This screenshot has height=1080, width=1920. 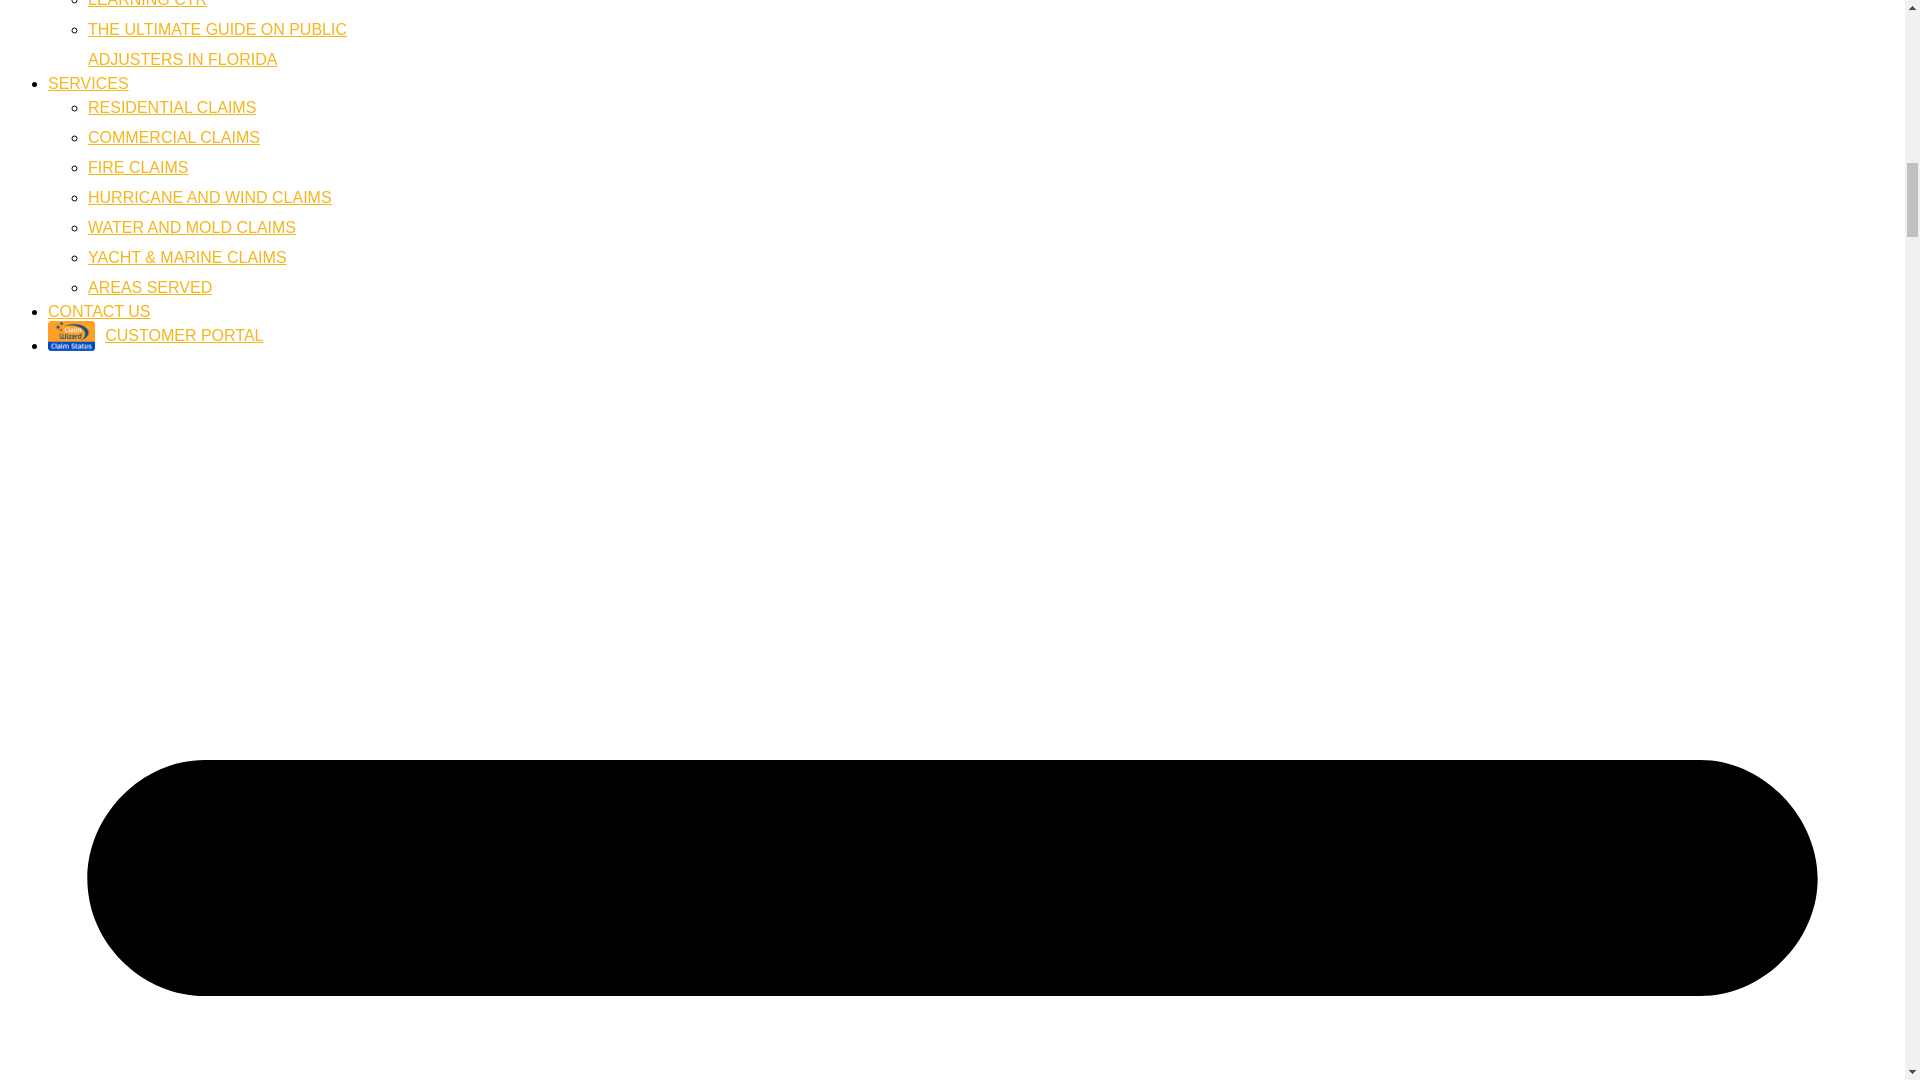 I want to click on HURRICANE AND WIND CLAIMS, so click(x=192, y=228).